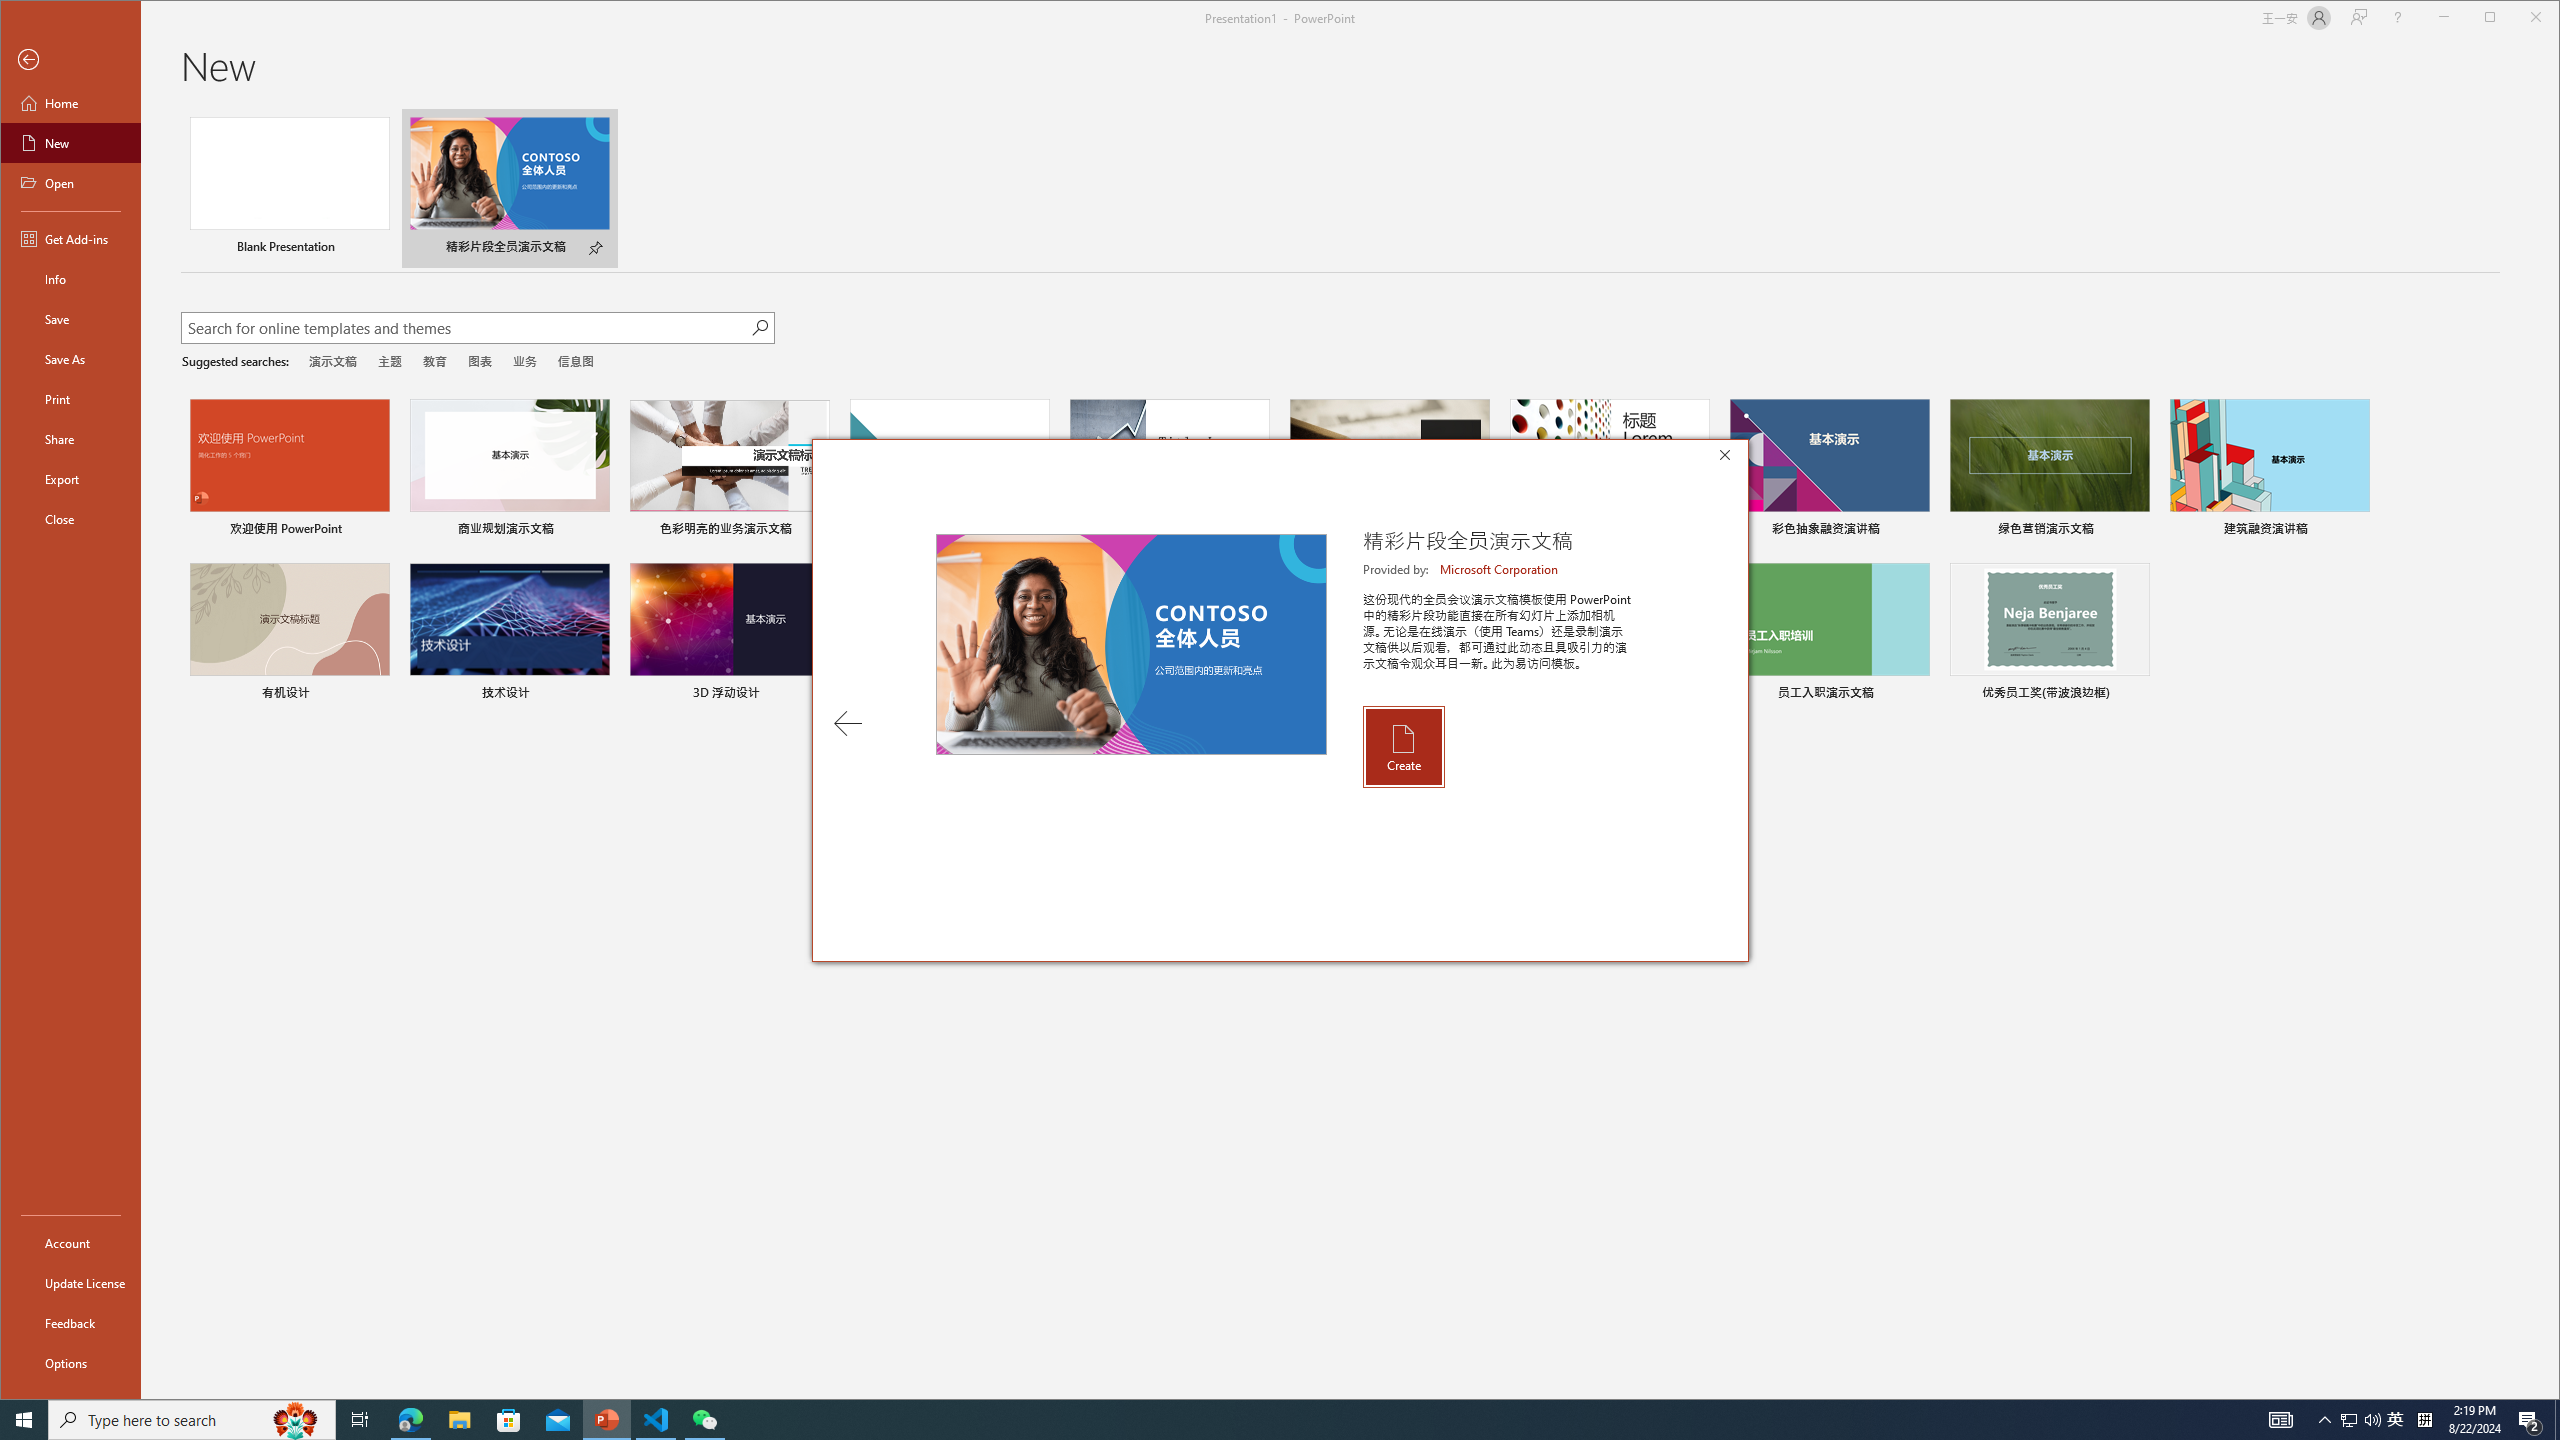 The width and height of the screenshot is (2560, 1440). What do you see at coordinates (2348, 1420) in the screenshot?
I see `Info` at bounding box center [2348, 1420].